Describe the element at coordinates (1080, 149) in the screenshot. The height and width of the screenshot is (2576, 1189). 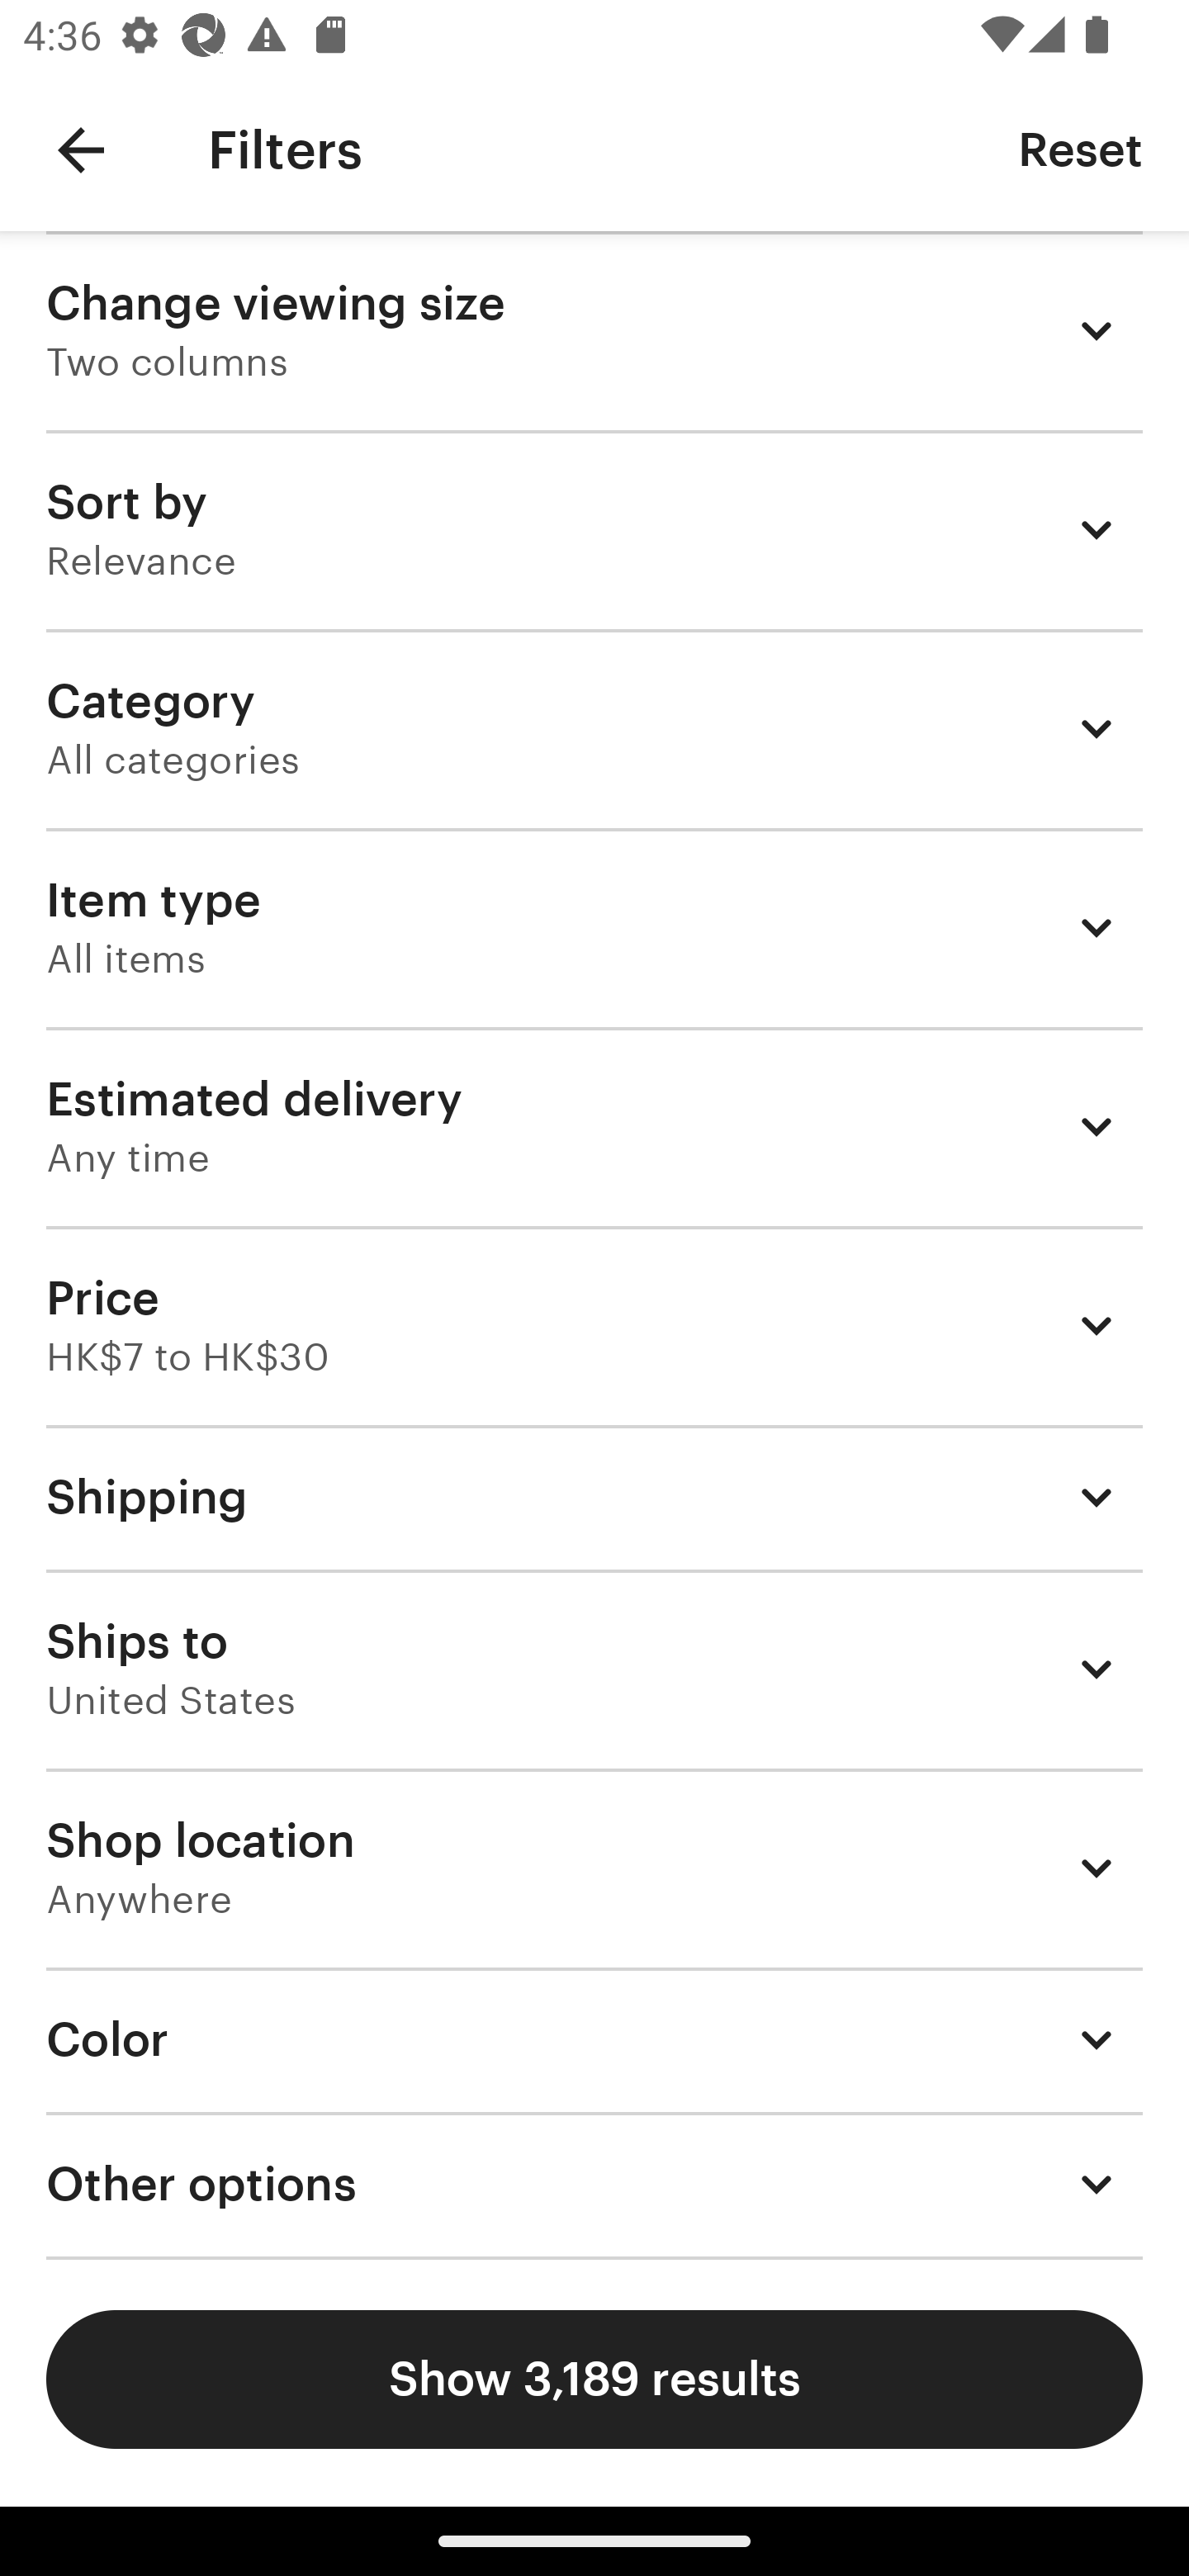
I see `Reset` at that location.